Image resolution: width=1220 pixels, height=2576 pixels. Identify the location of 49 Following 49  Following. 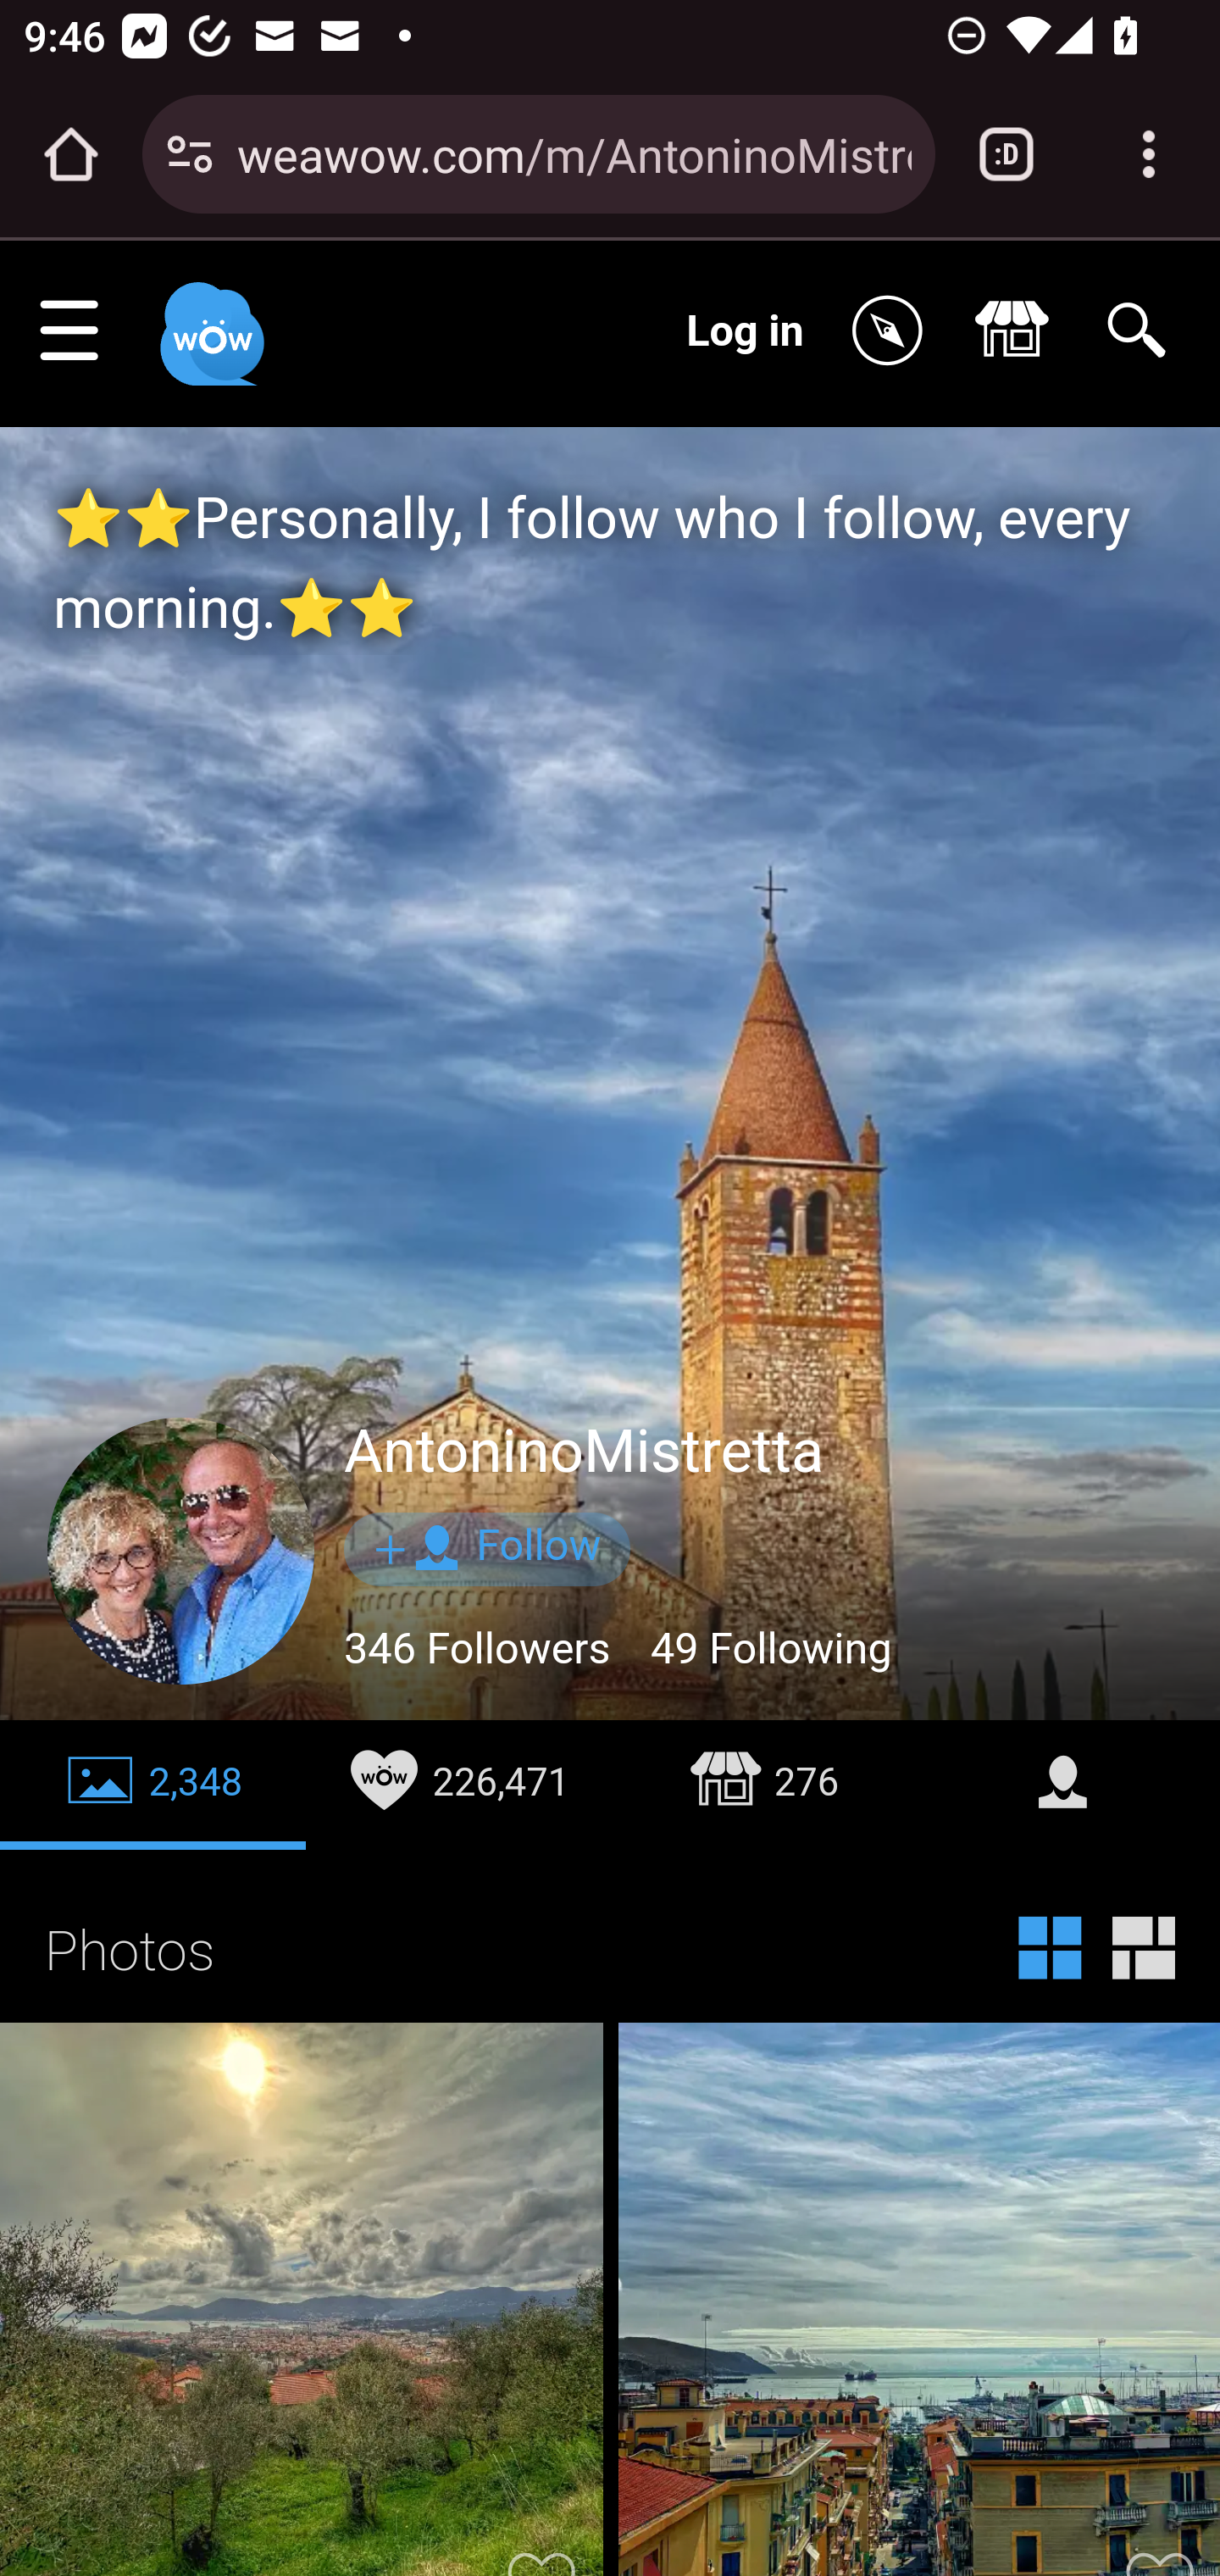
(770, 1650).